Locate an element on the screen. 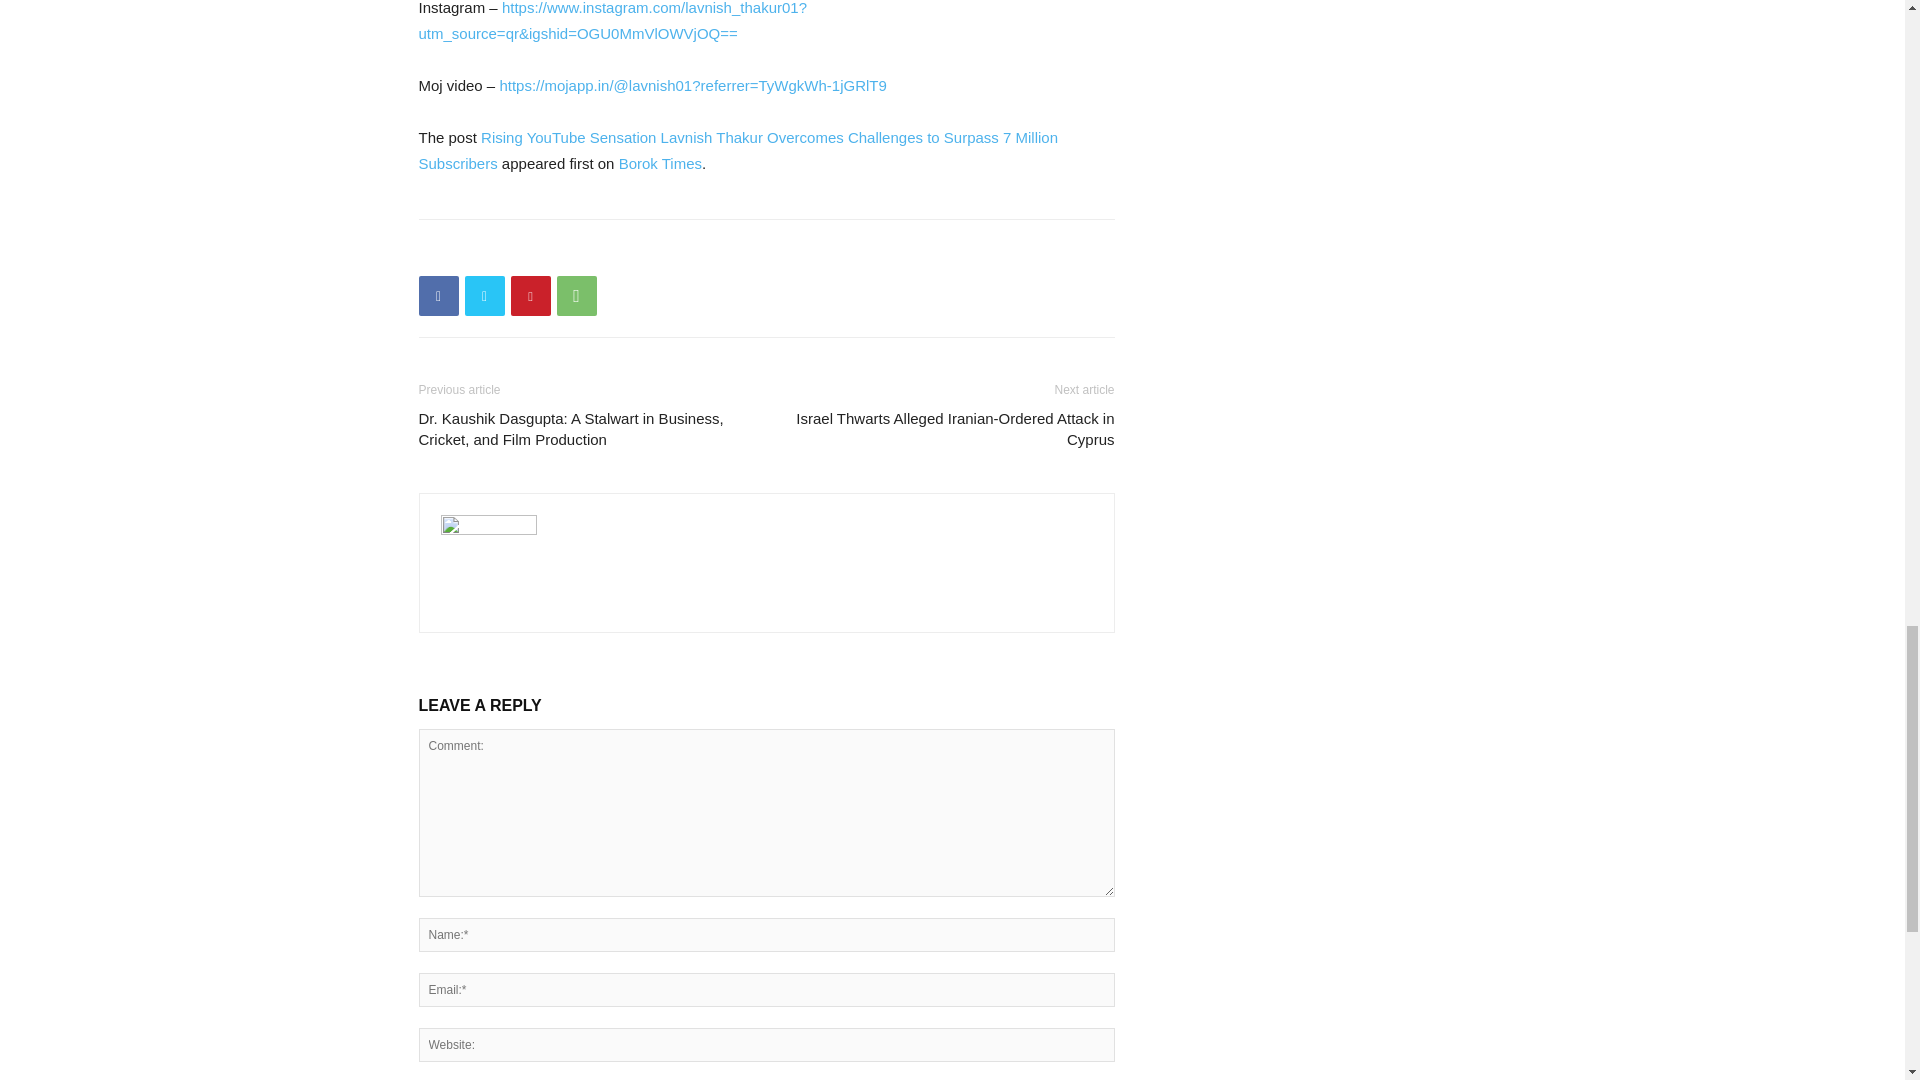 This screenshot has width=1920, height=1080. bottomFacebookLike is located at coordinates (568, 251).